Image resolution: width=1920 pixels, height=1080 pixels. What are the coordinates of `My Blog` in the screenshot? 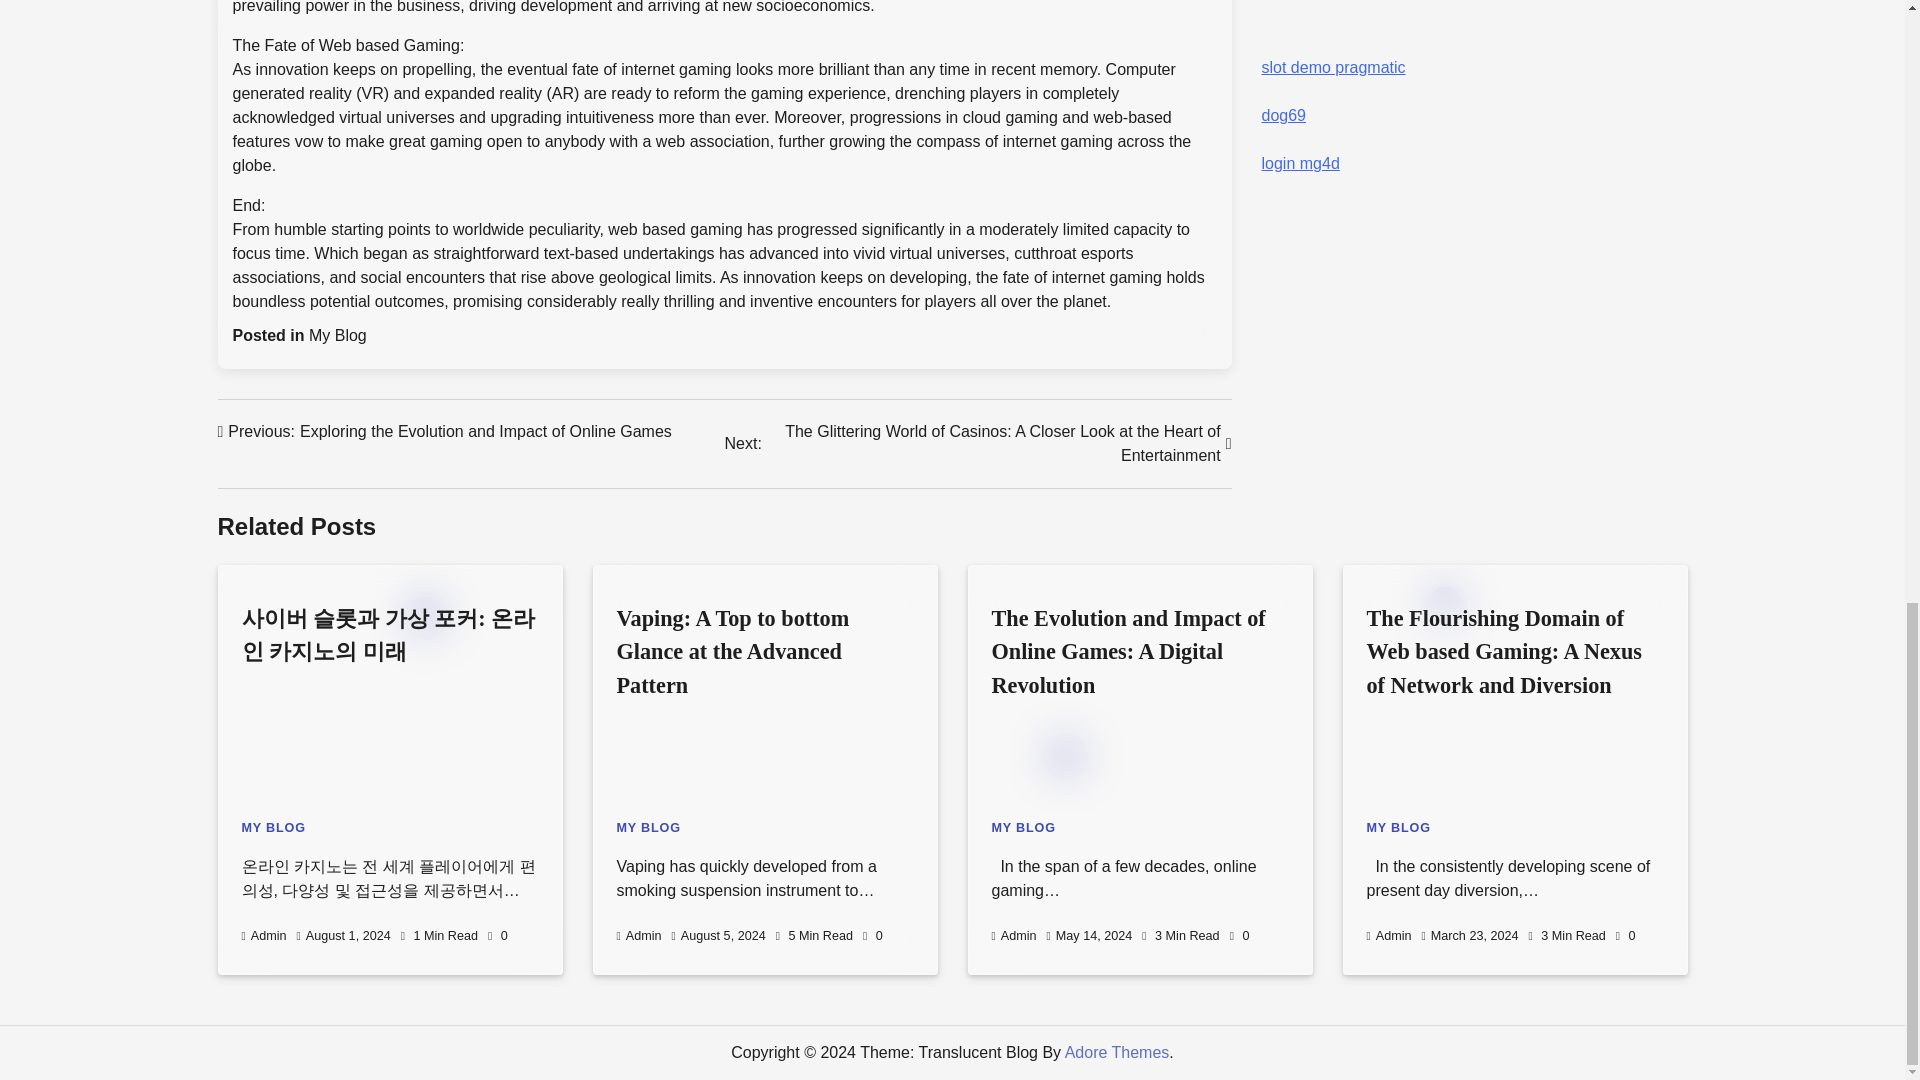 It's located at (338, 336).